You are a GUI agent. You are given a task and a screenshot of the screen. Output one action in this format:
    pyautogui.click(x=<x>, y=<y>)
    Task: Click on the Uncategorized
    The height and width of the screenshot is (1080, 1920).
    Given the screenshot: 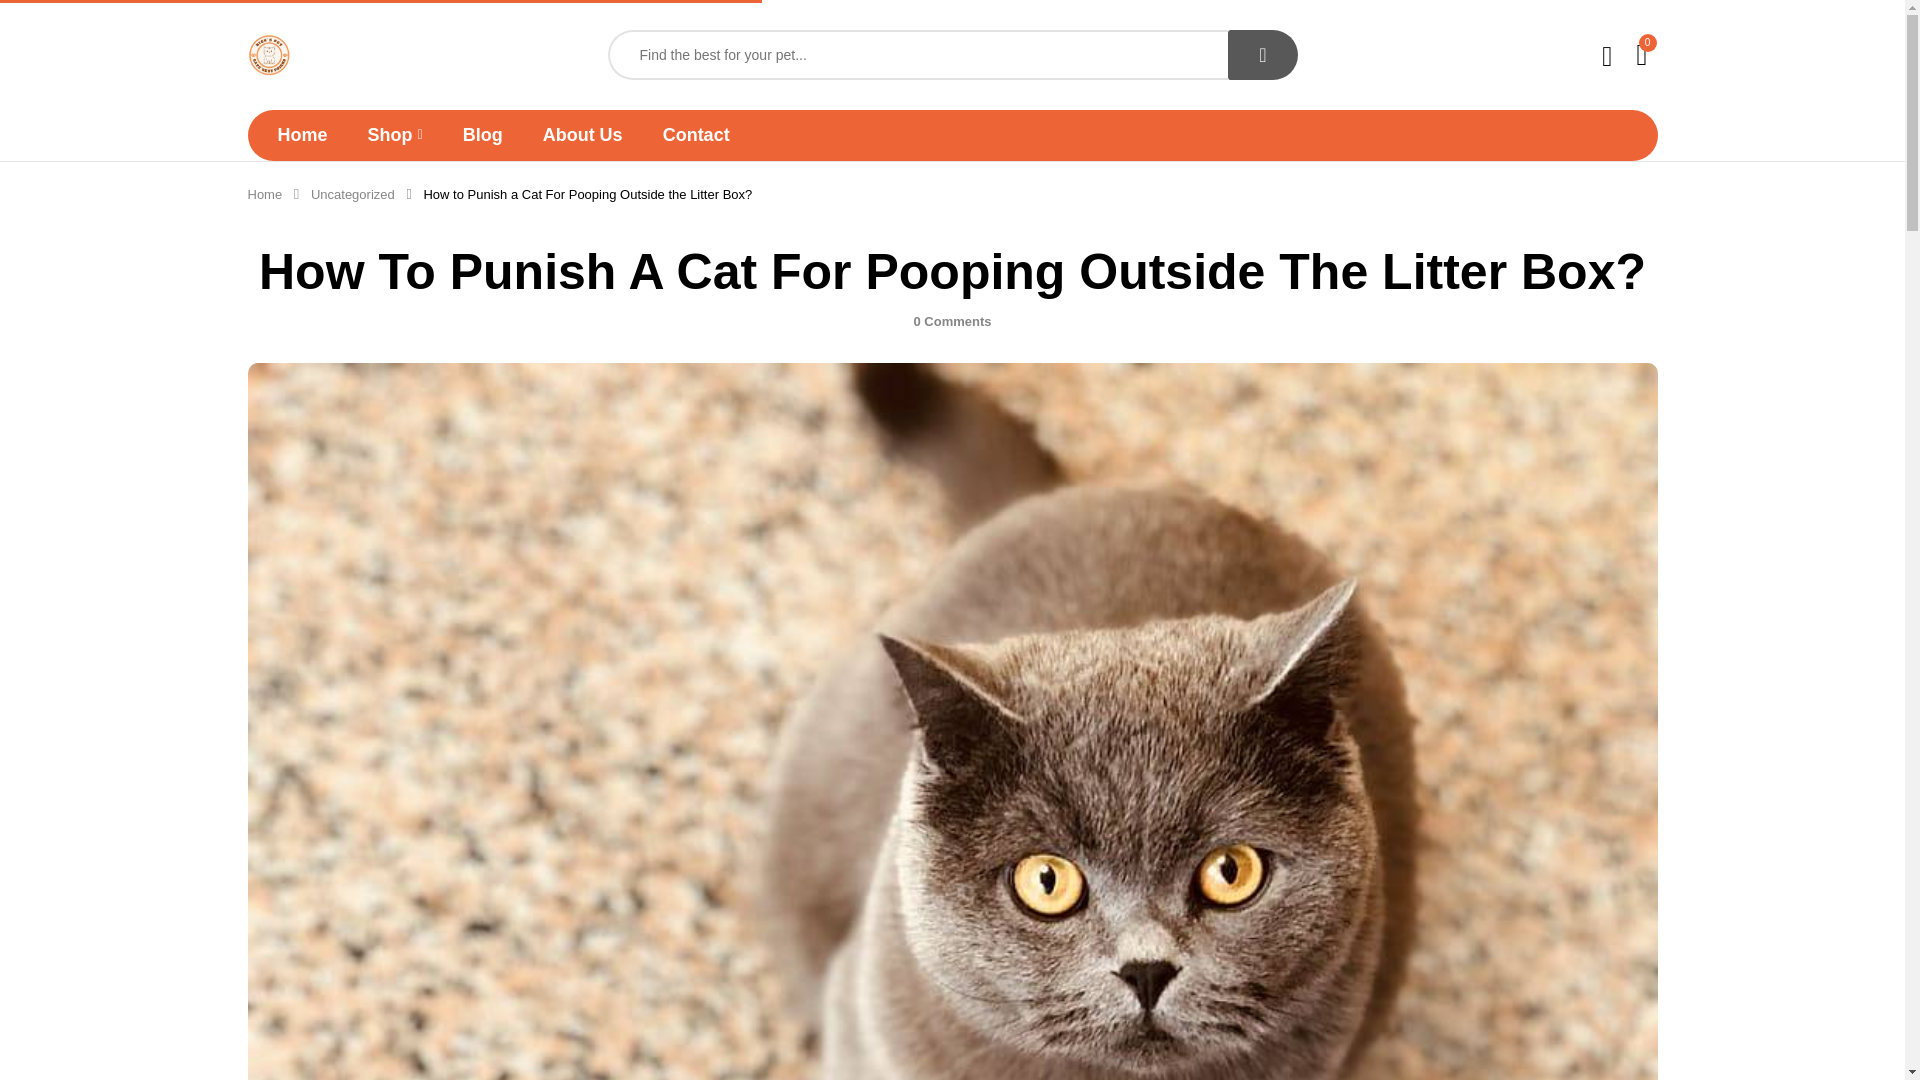 What is the action you would take?
    pyautogui.click(x=353, y=194)
    